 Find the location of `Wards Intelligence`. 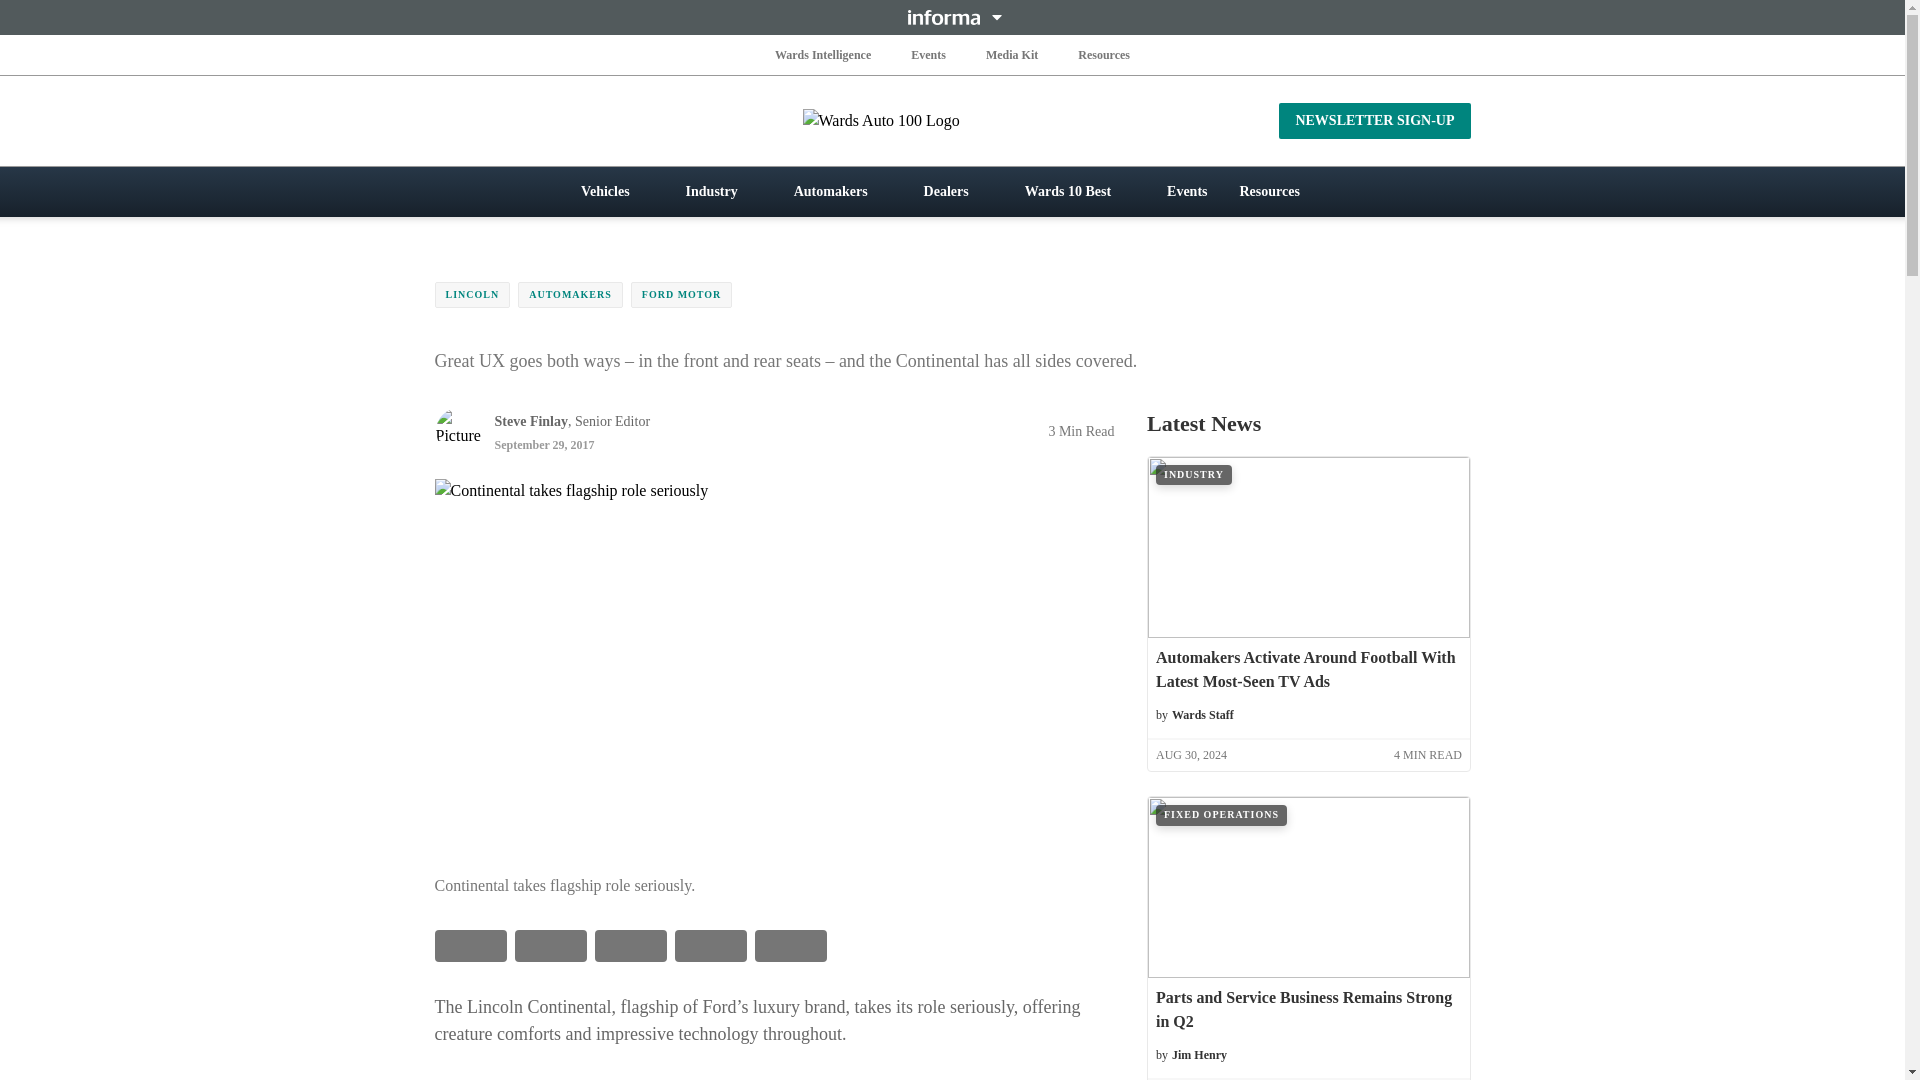

Wards Intelligence is located at coordinates (823, 54).